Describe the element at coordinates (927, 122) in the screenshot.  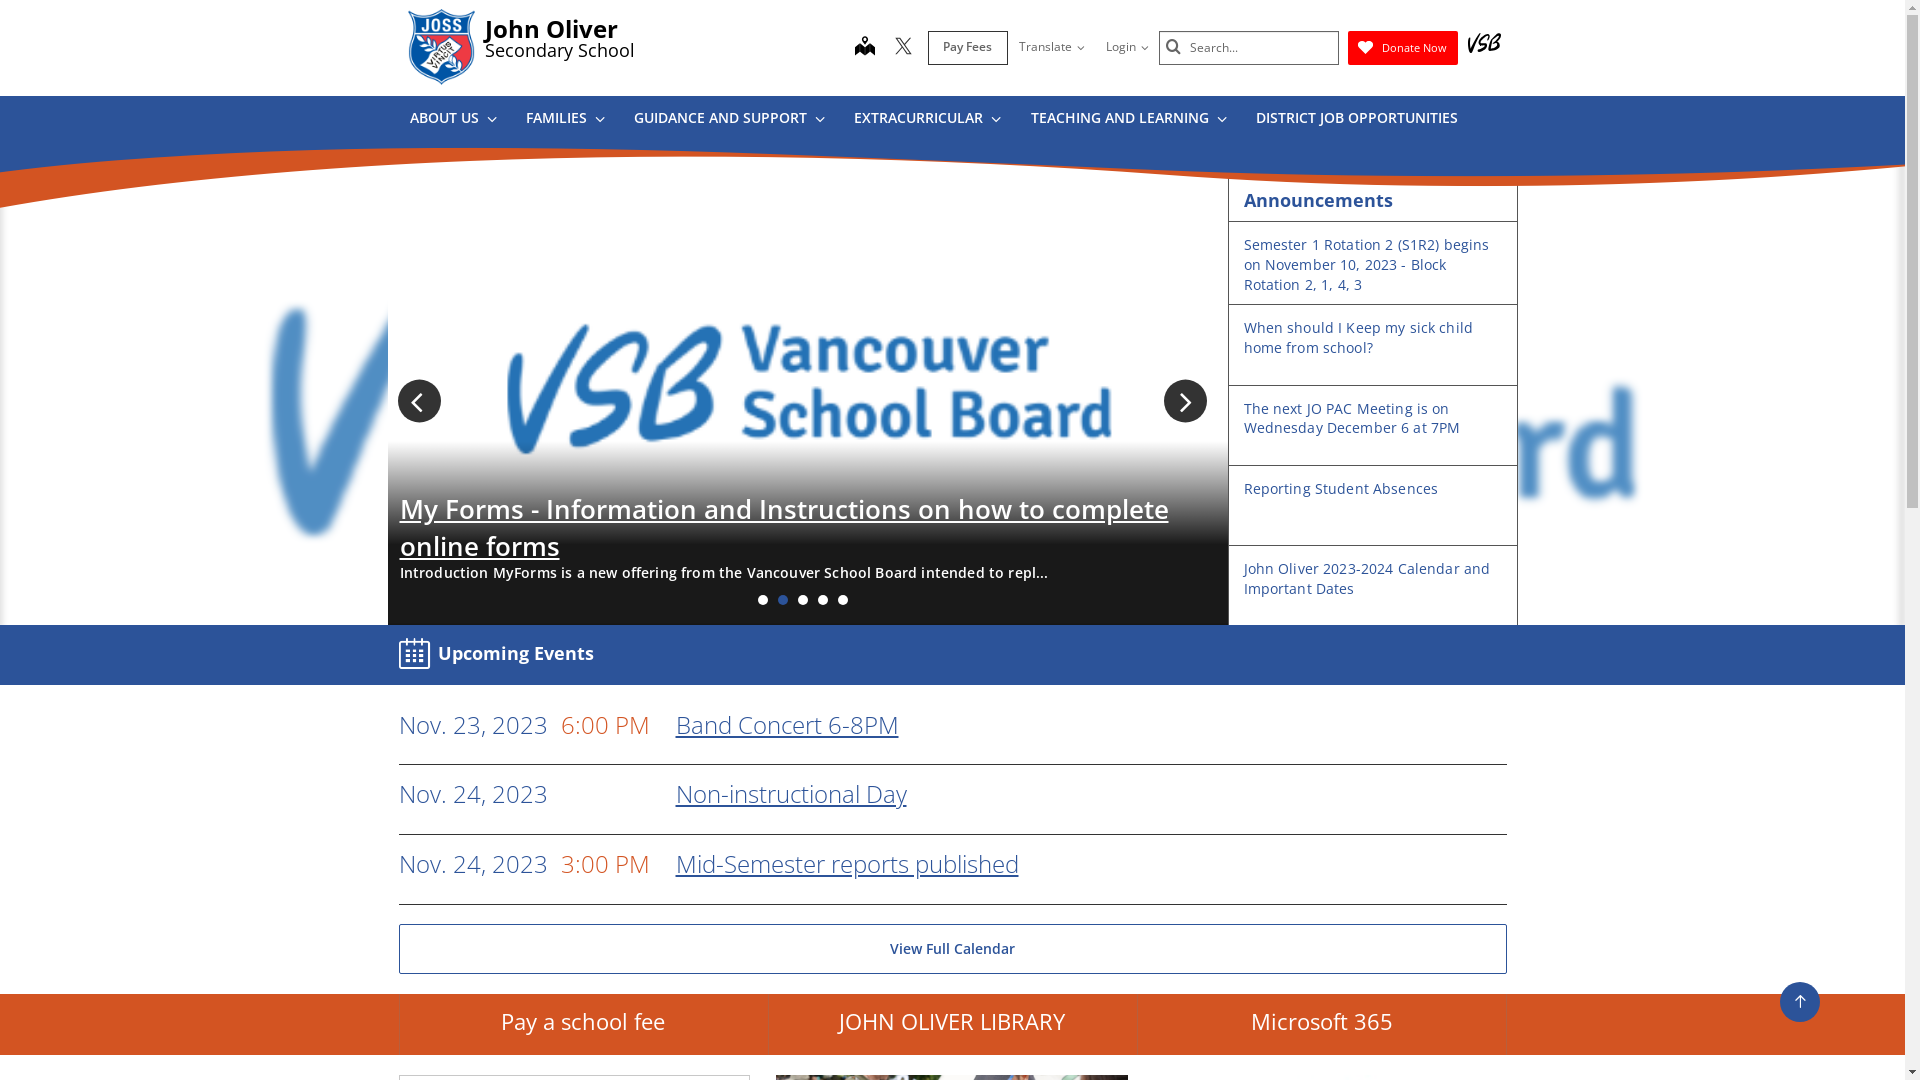
I see `EXTRACURRICULAR` at that location.